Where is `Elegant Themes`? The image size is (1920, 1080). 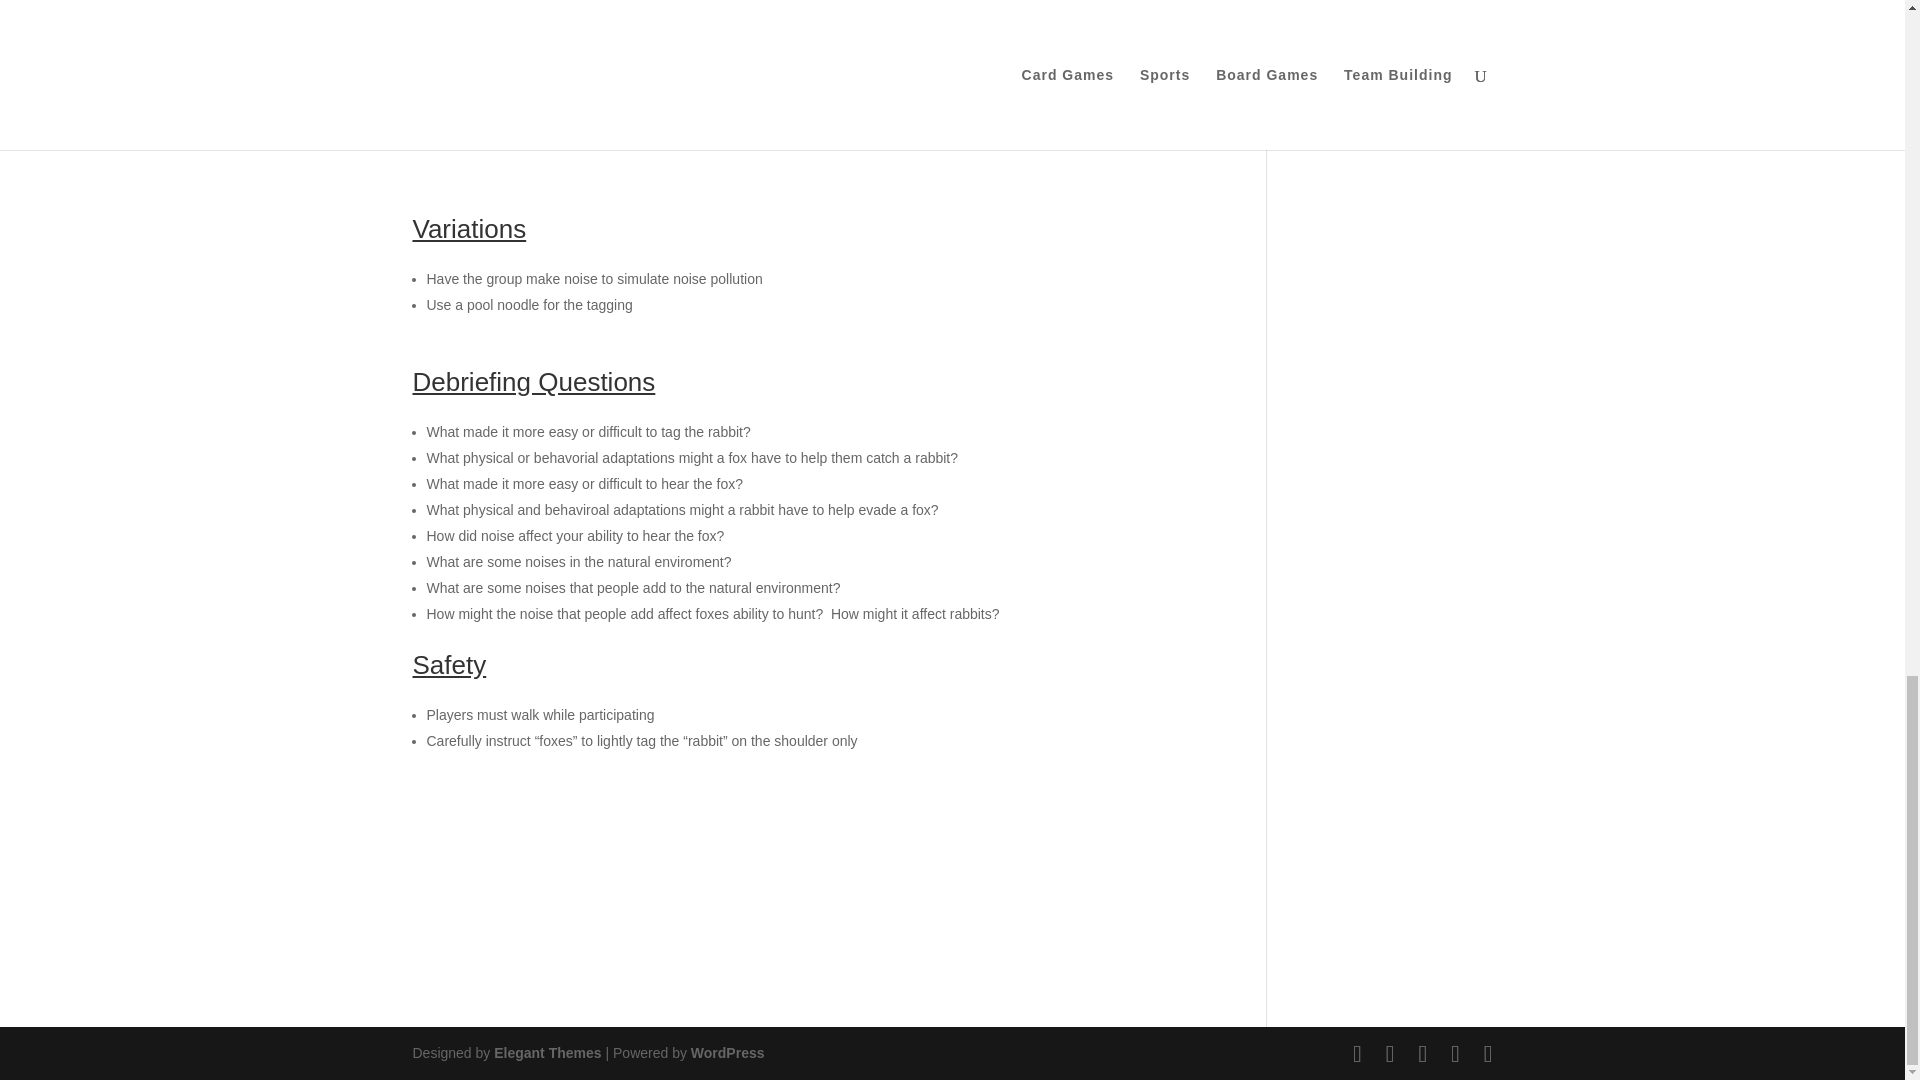 Elegant Themes is located at coordinates (546, 1052).